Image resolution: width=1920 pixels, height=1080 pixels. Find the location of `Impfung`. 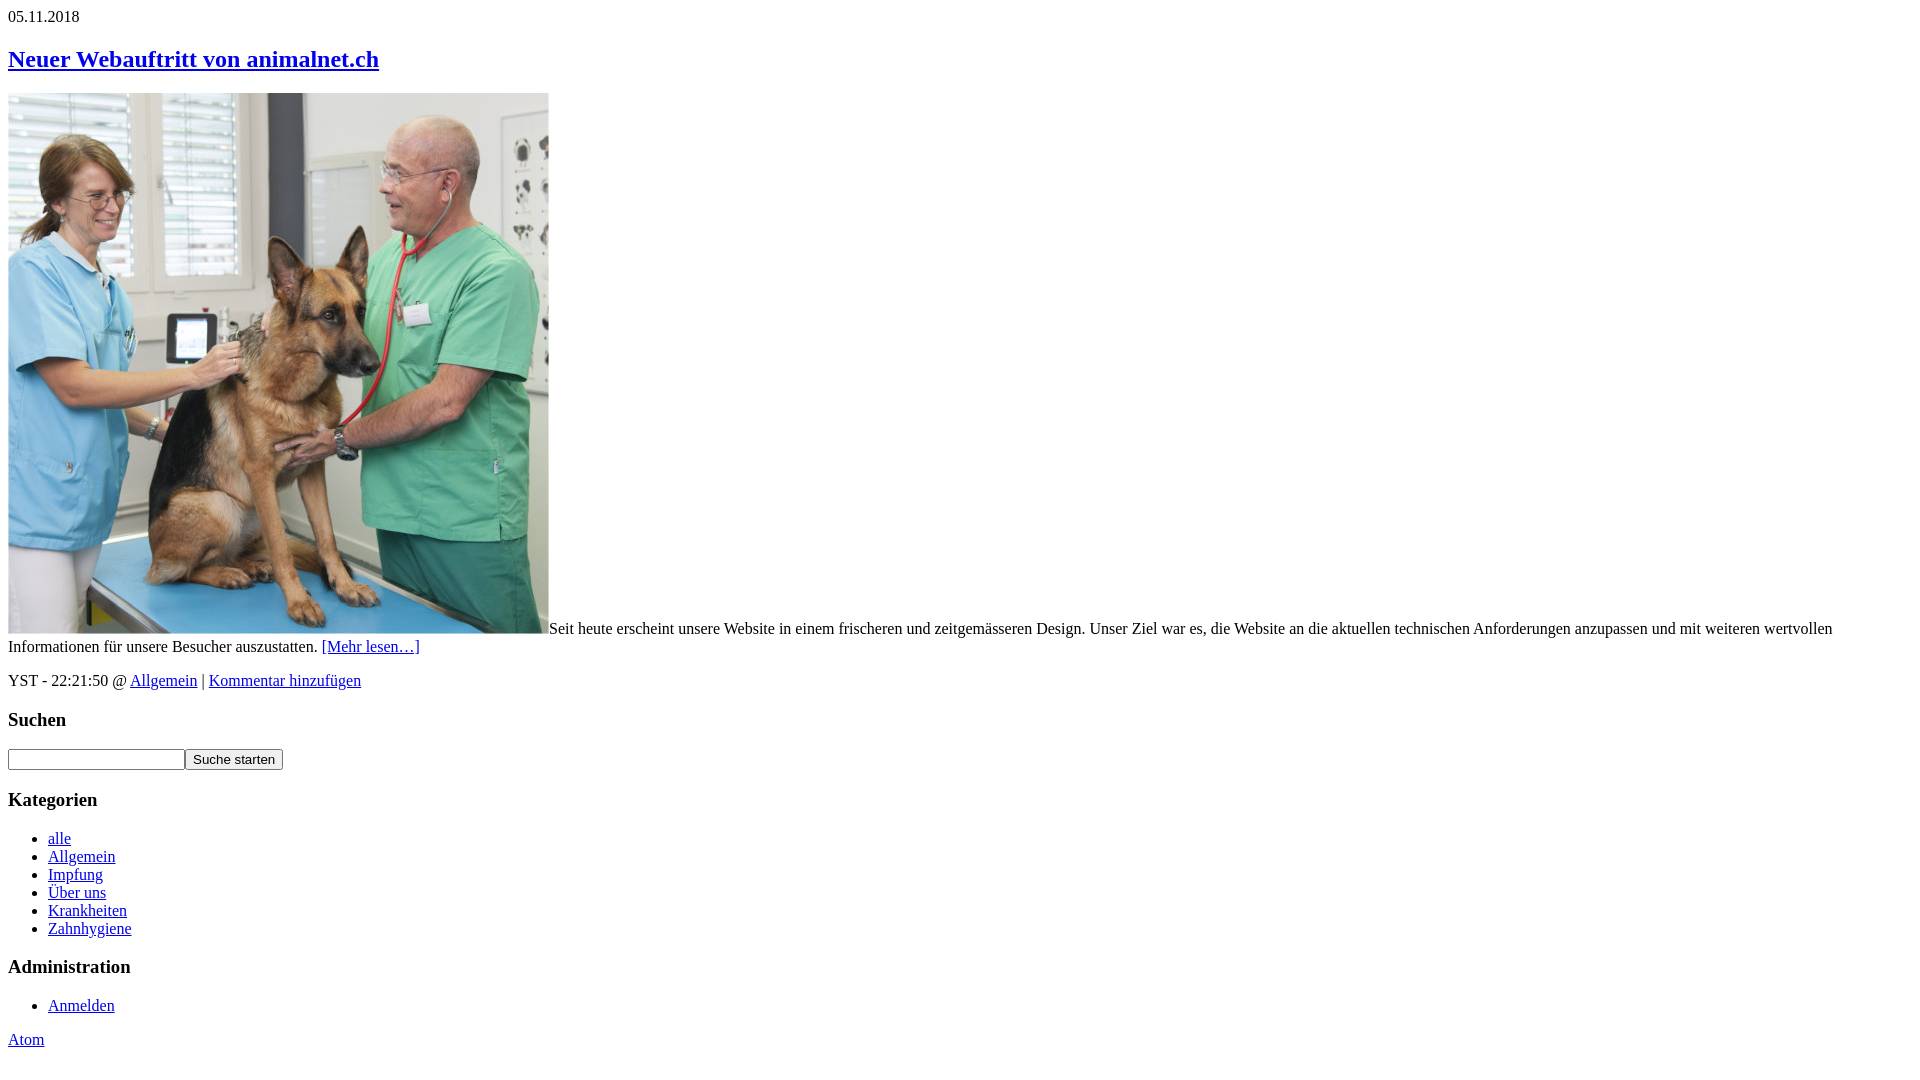

Impfung is located at coordinates (76, 874).